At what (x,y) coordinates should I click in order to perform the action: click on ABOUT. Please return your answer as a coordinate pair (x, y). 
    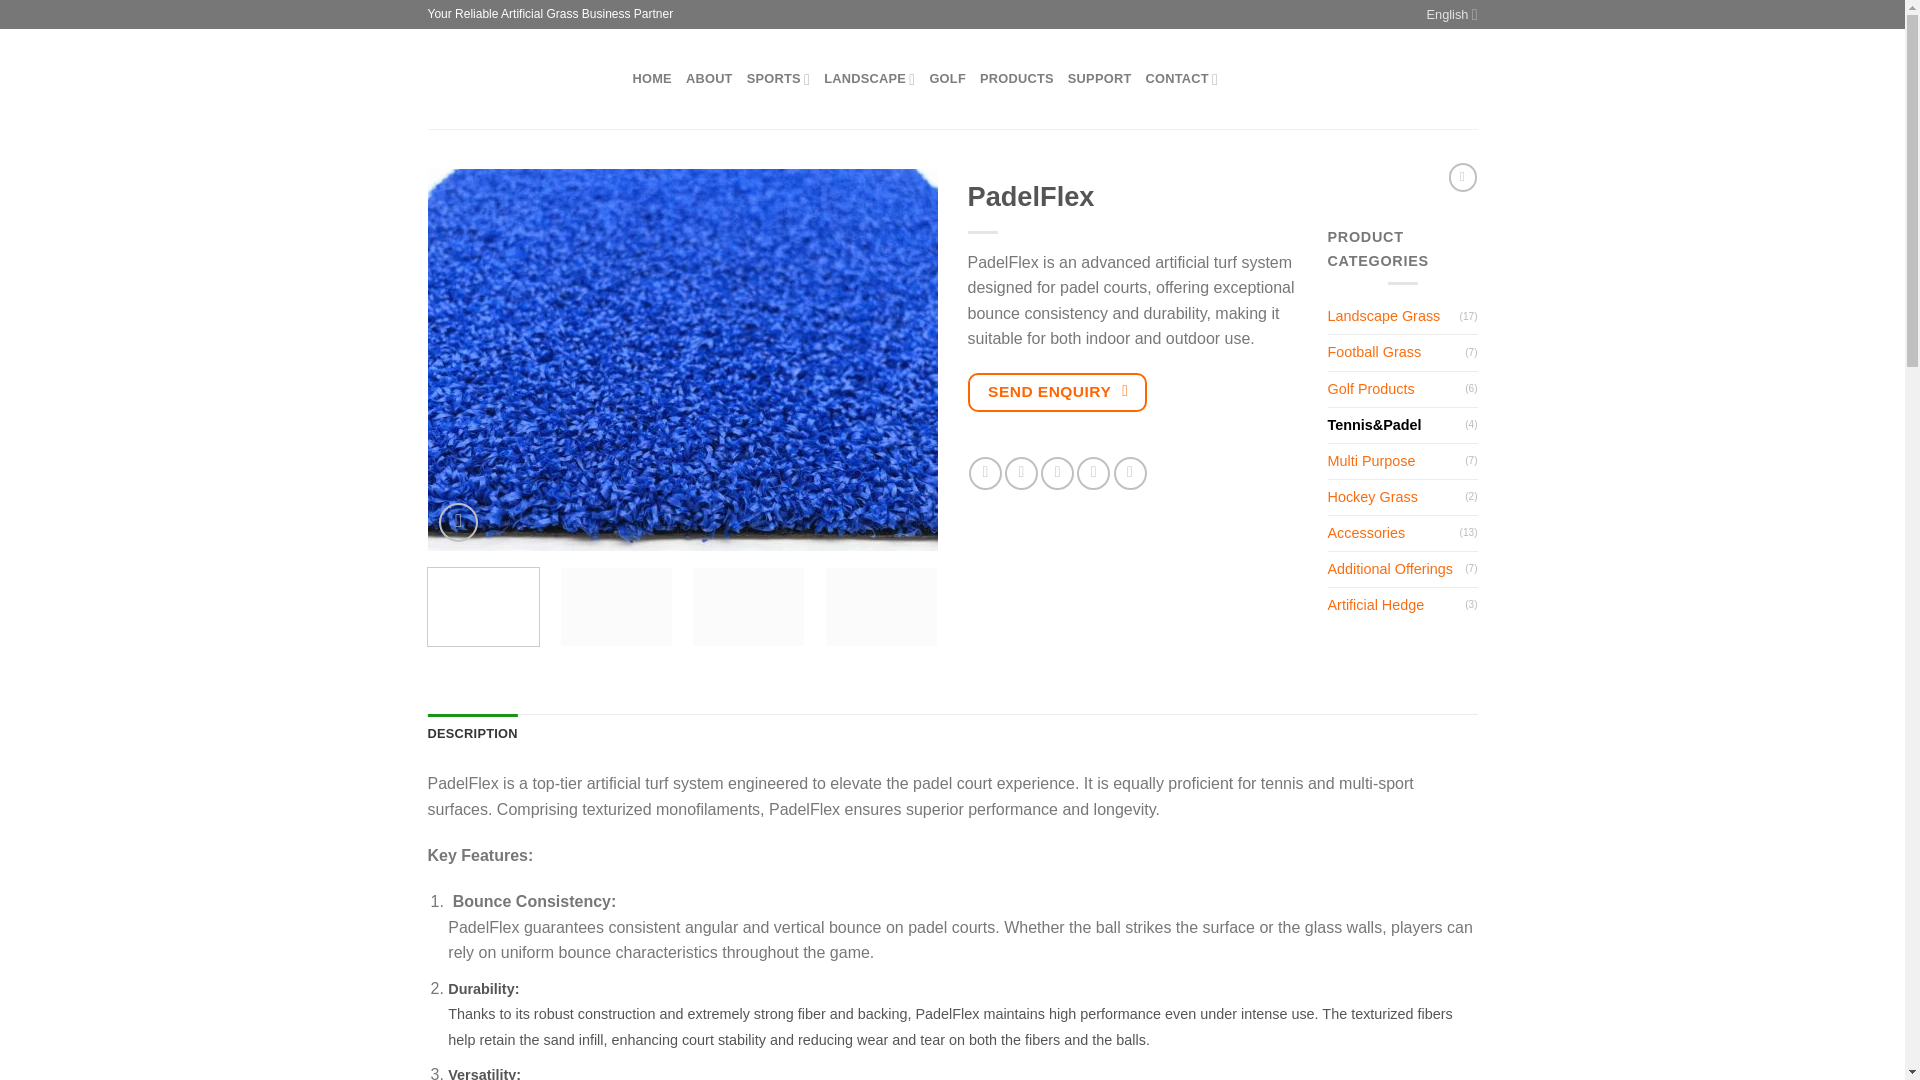
    Looking at the image, I should click on (709, 78).